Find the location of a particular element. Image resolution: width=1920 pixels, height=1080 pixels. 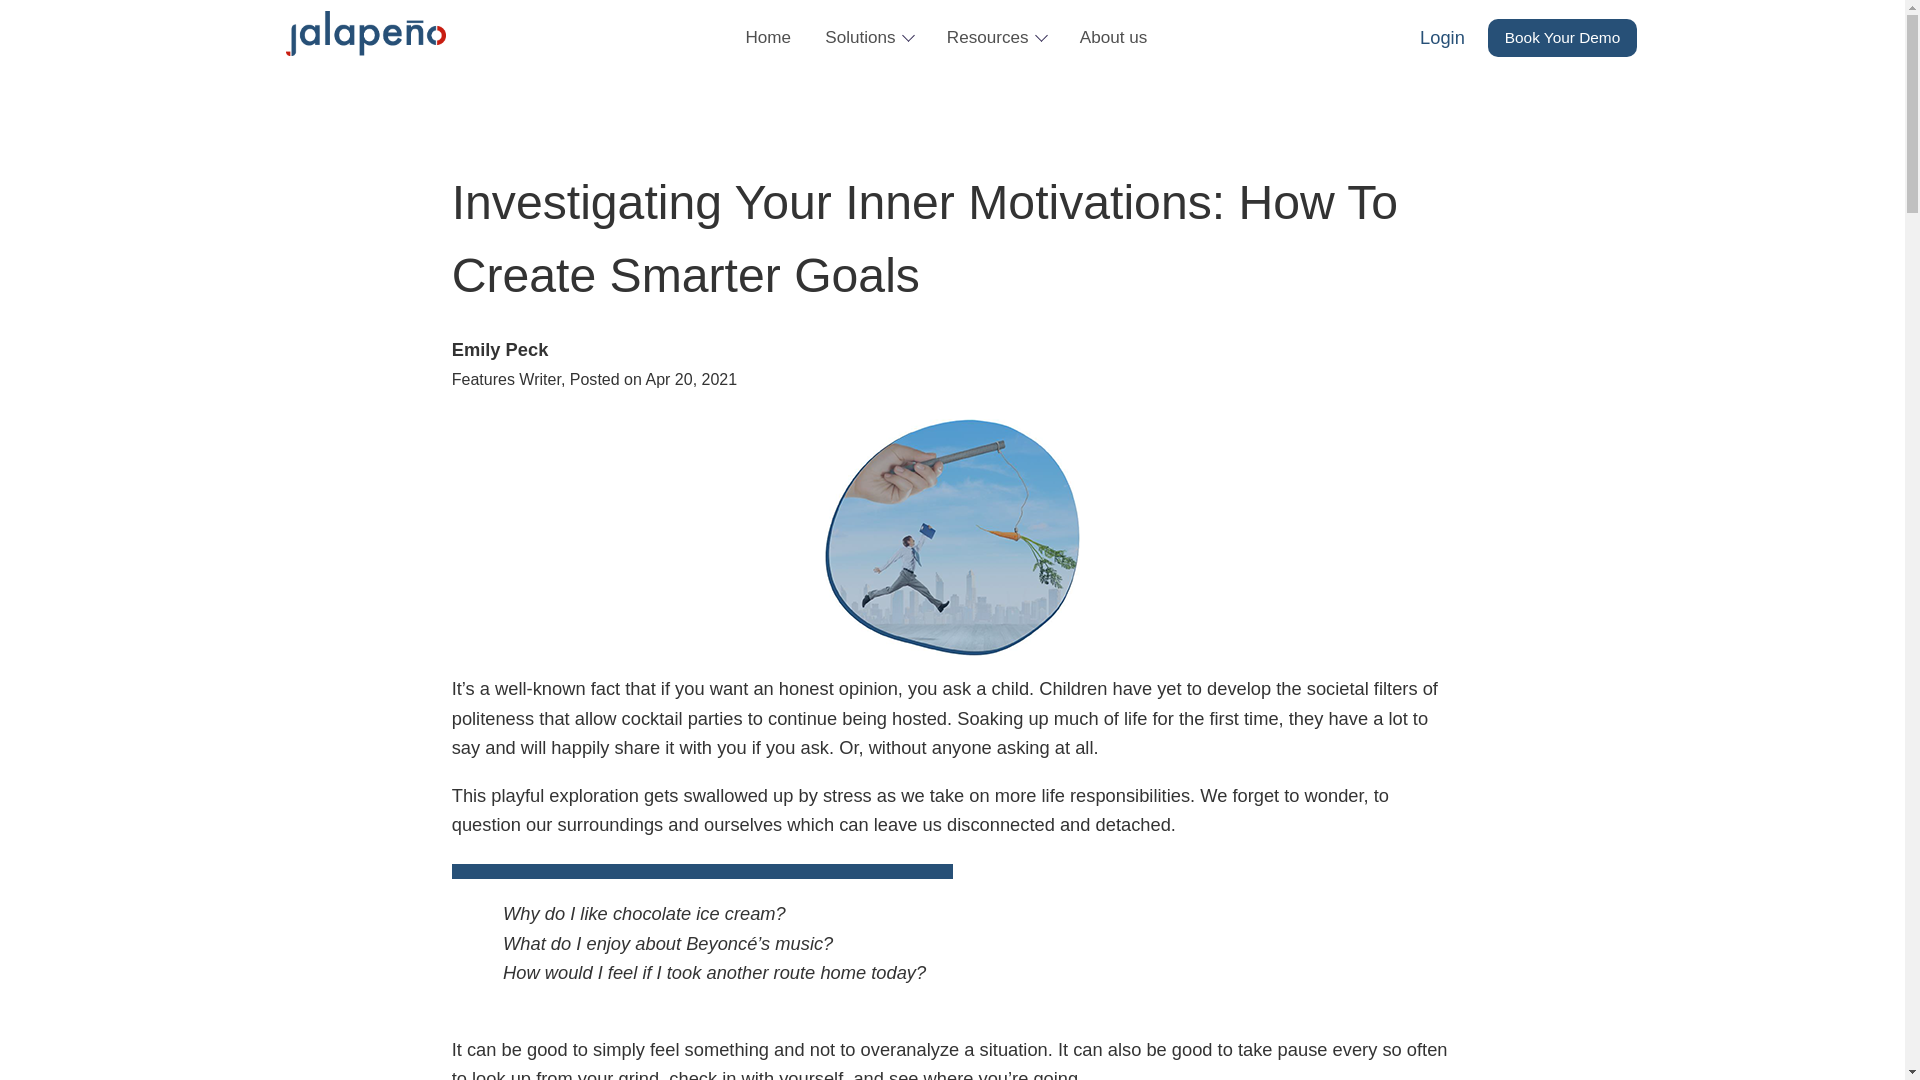

About us is located at coordinates (1114, 37).